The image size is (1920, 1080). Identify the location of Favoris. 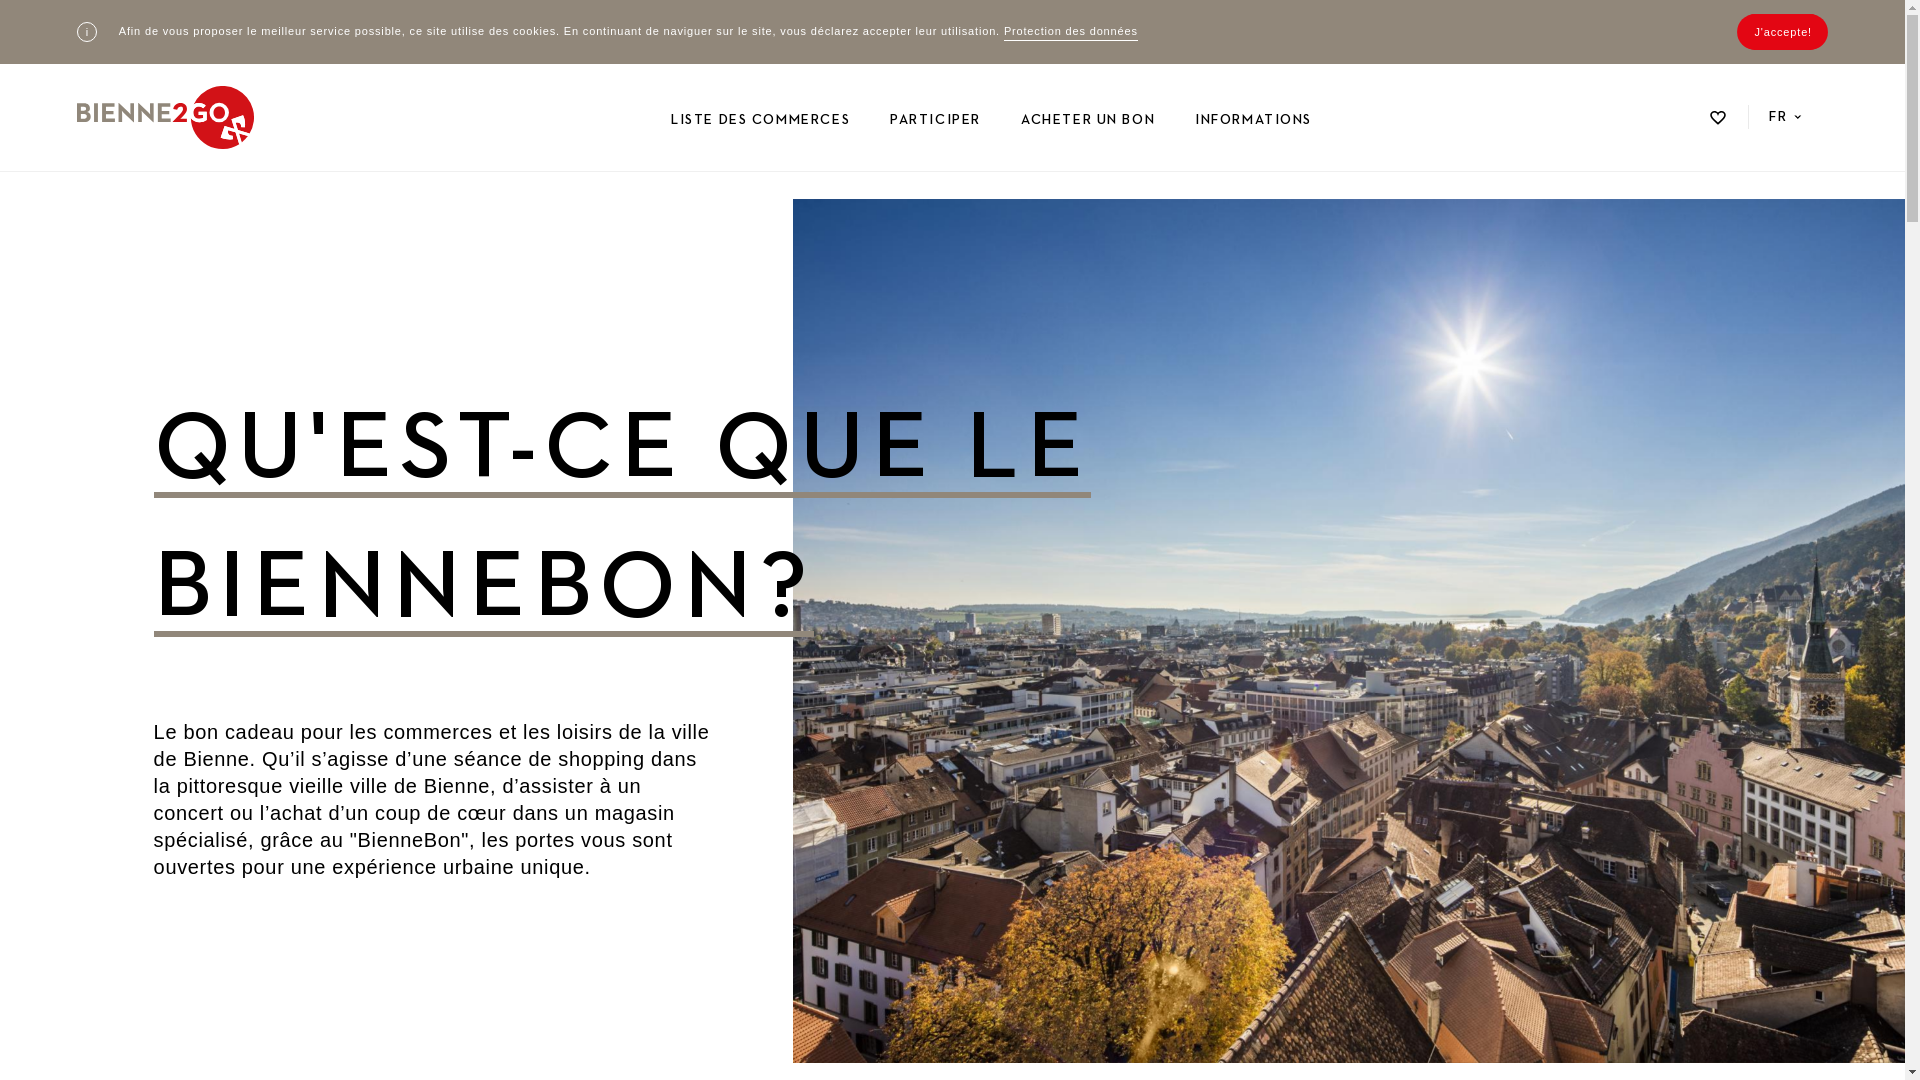
(1718, 118).